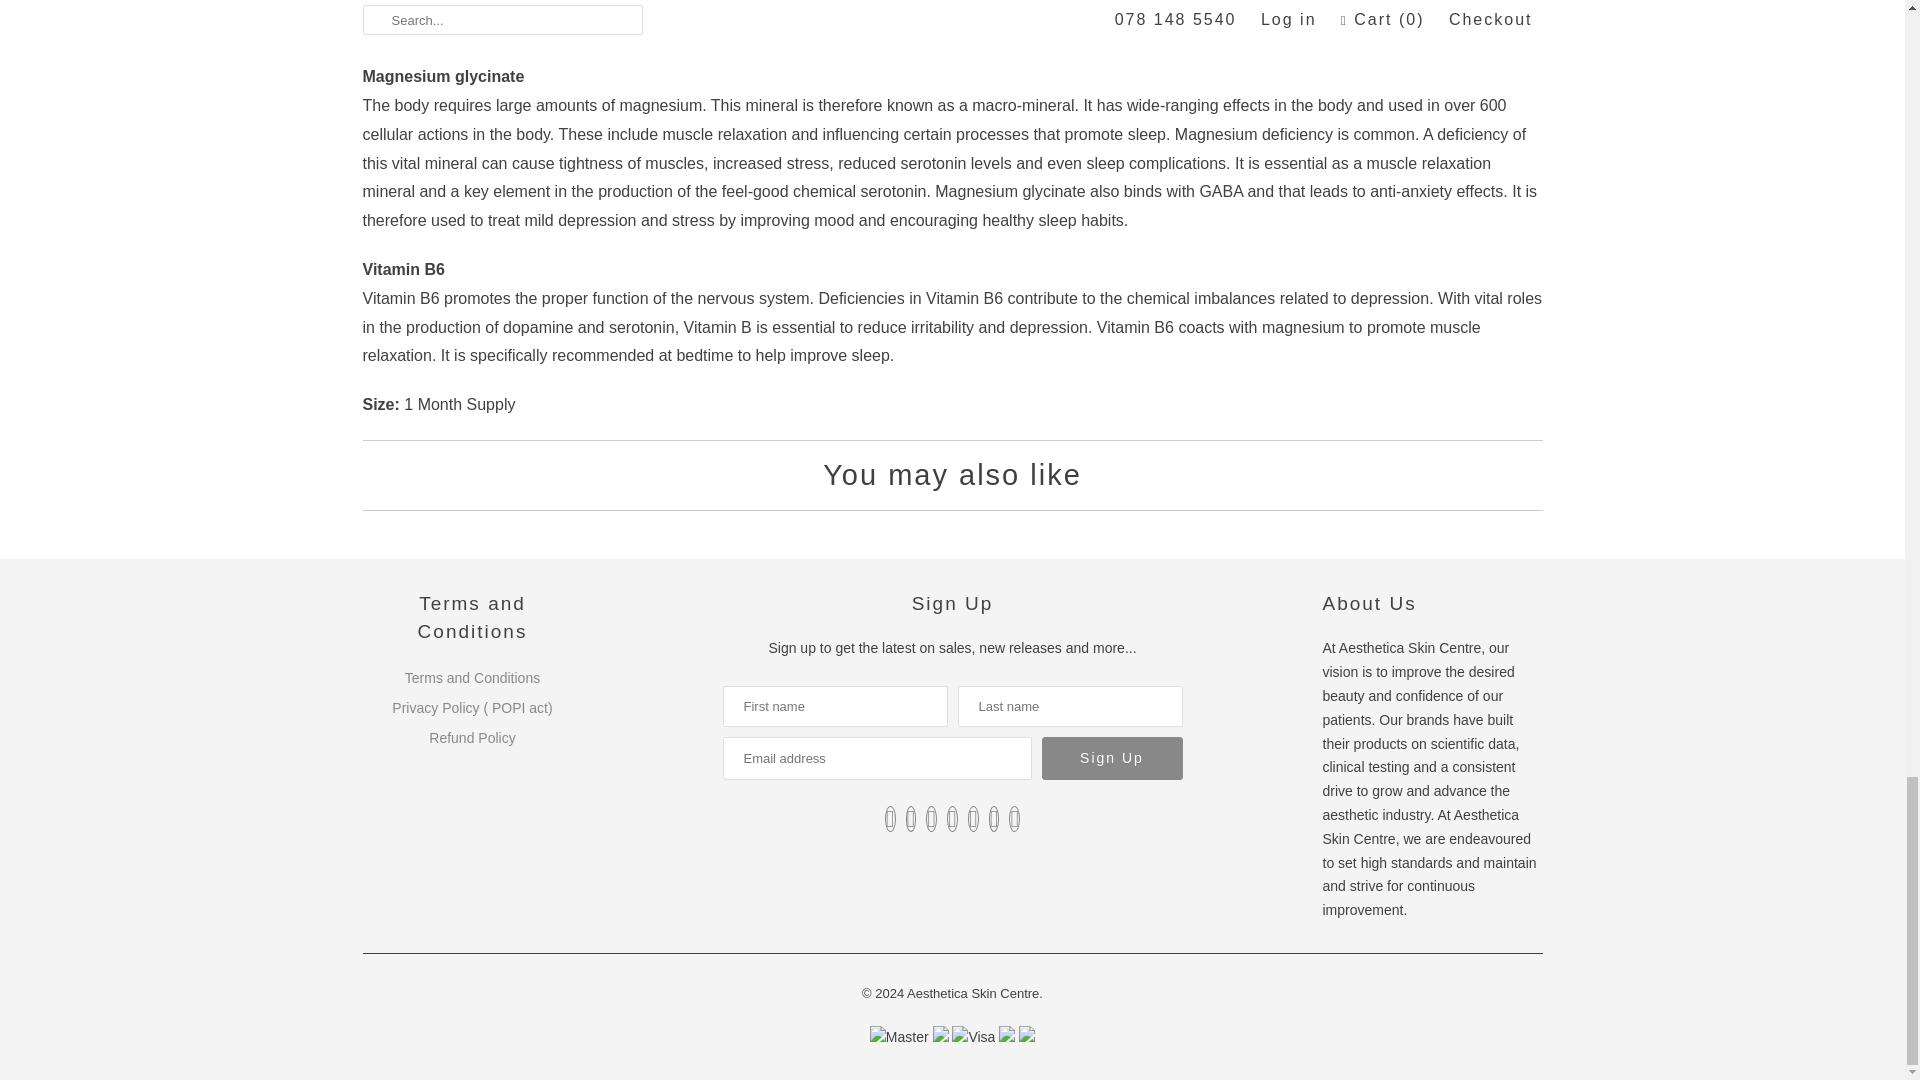 The height and width of the screenshot is (1080, 1920). I want to click on Terms and Conditions, so click(472, 677).